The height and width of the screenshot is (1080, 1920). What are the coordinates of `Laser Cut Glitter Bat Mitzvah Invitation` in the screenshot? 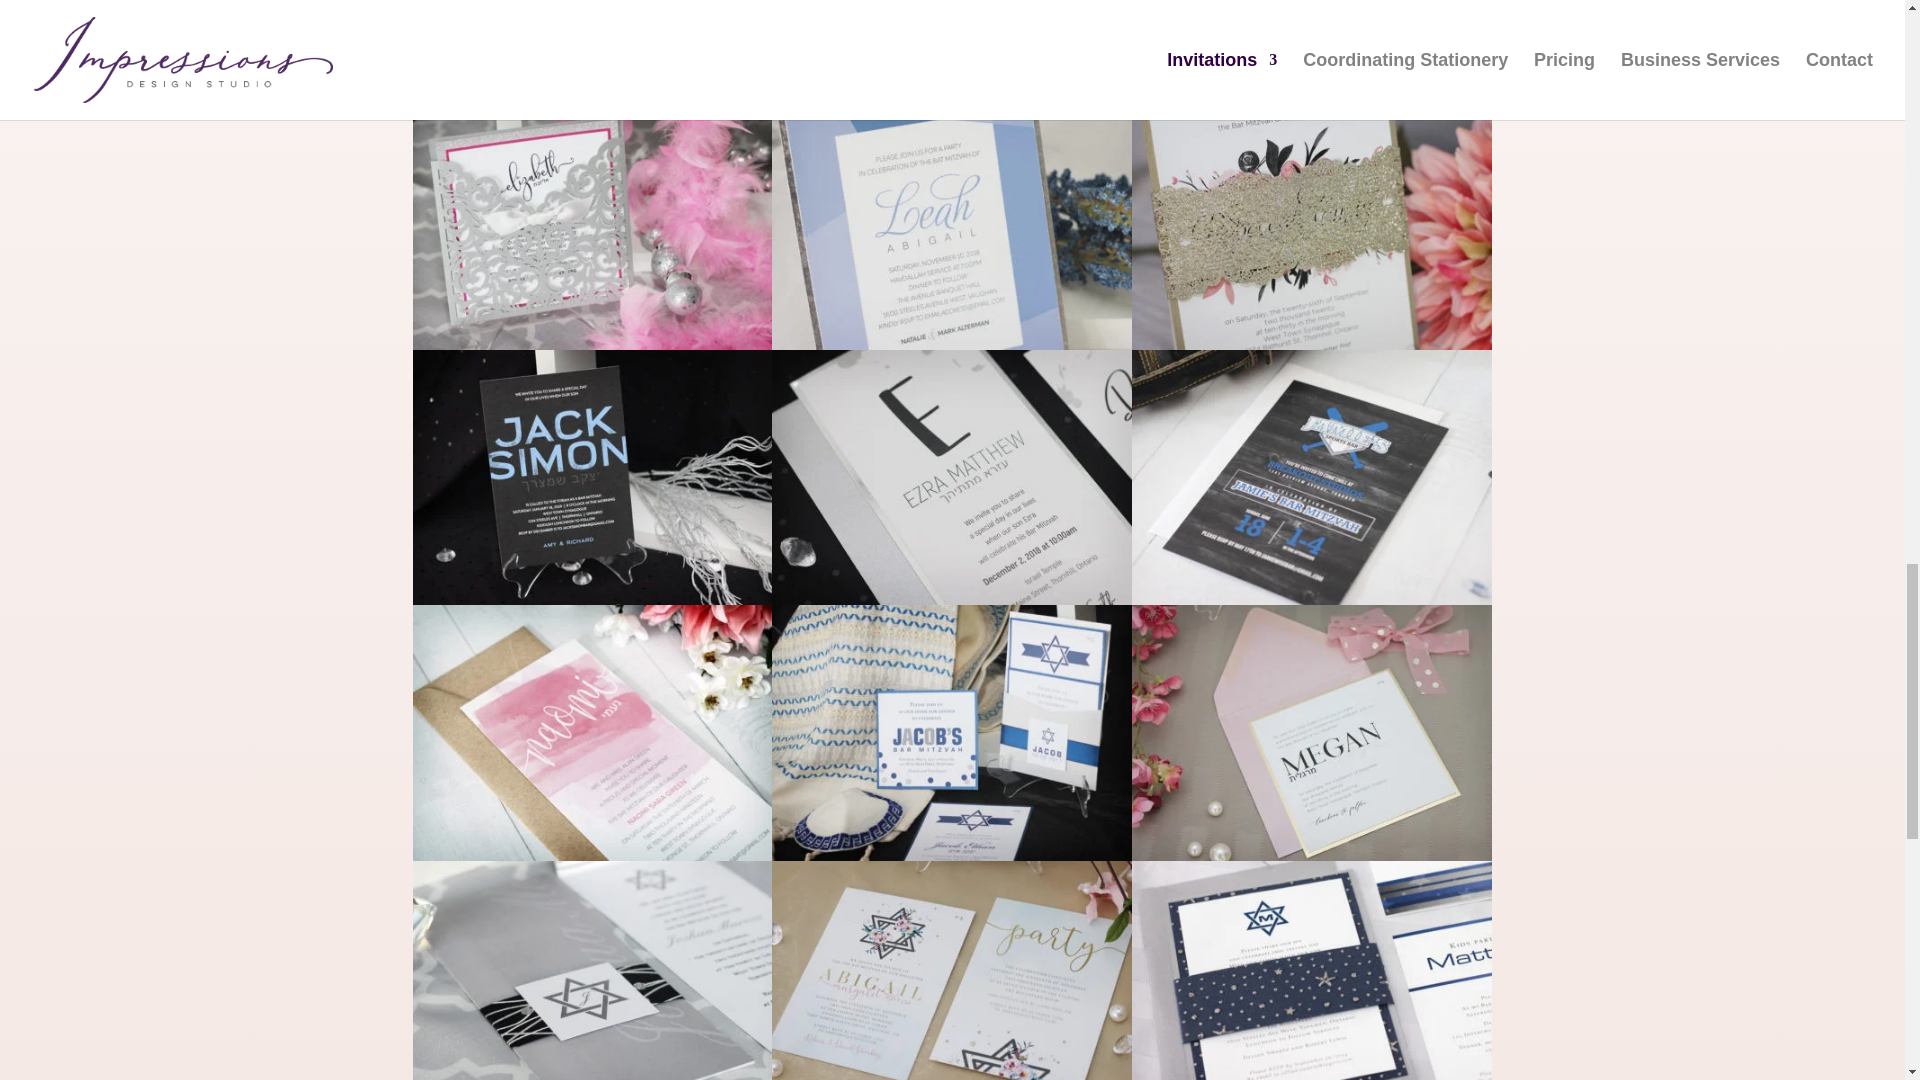 It's located at (1312, 89).